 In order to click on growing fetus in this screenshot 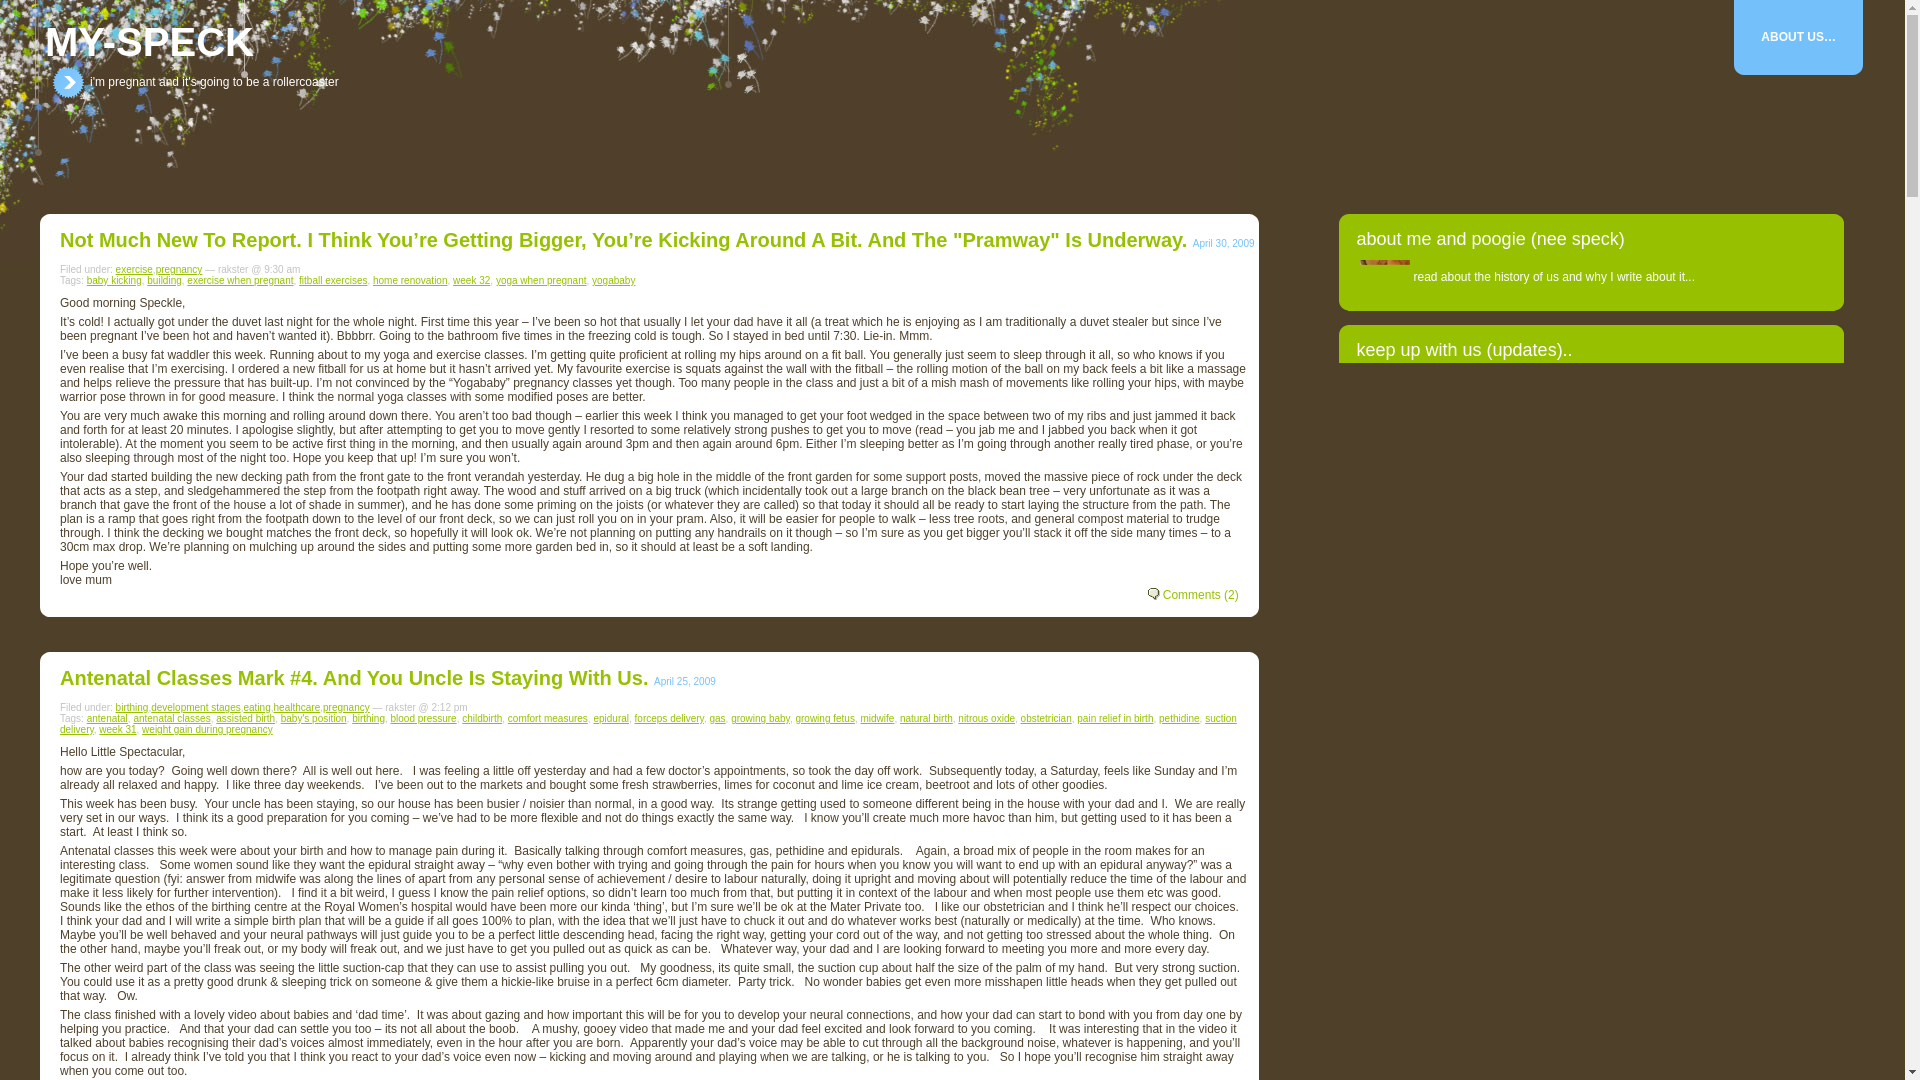, I will do `click(824, 718)`.